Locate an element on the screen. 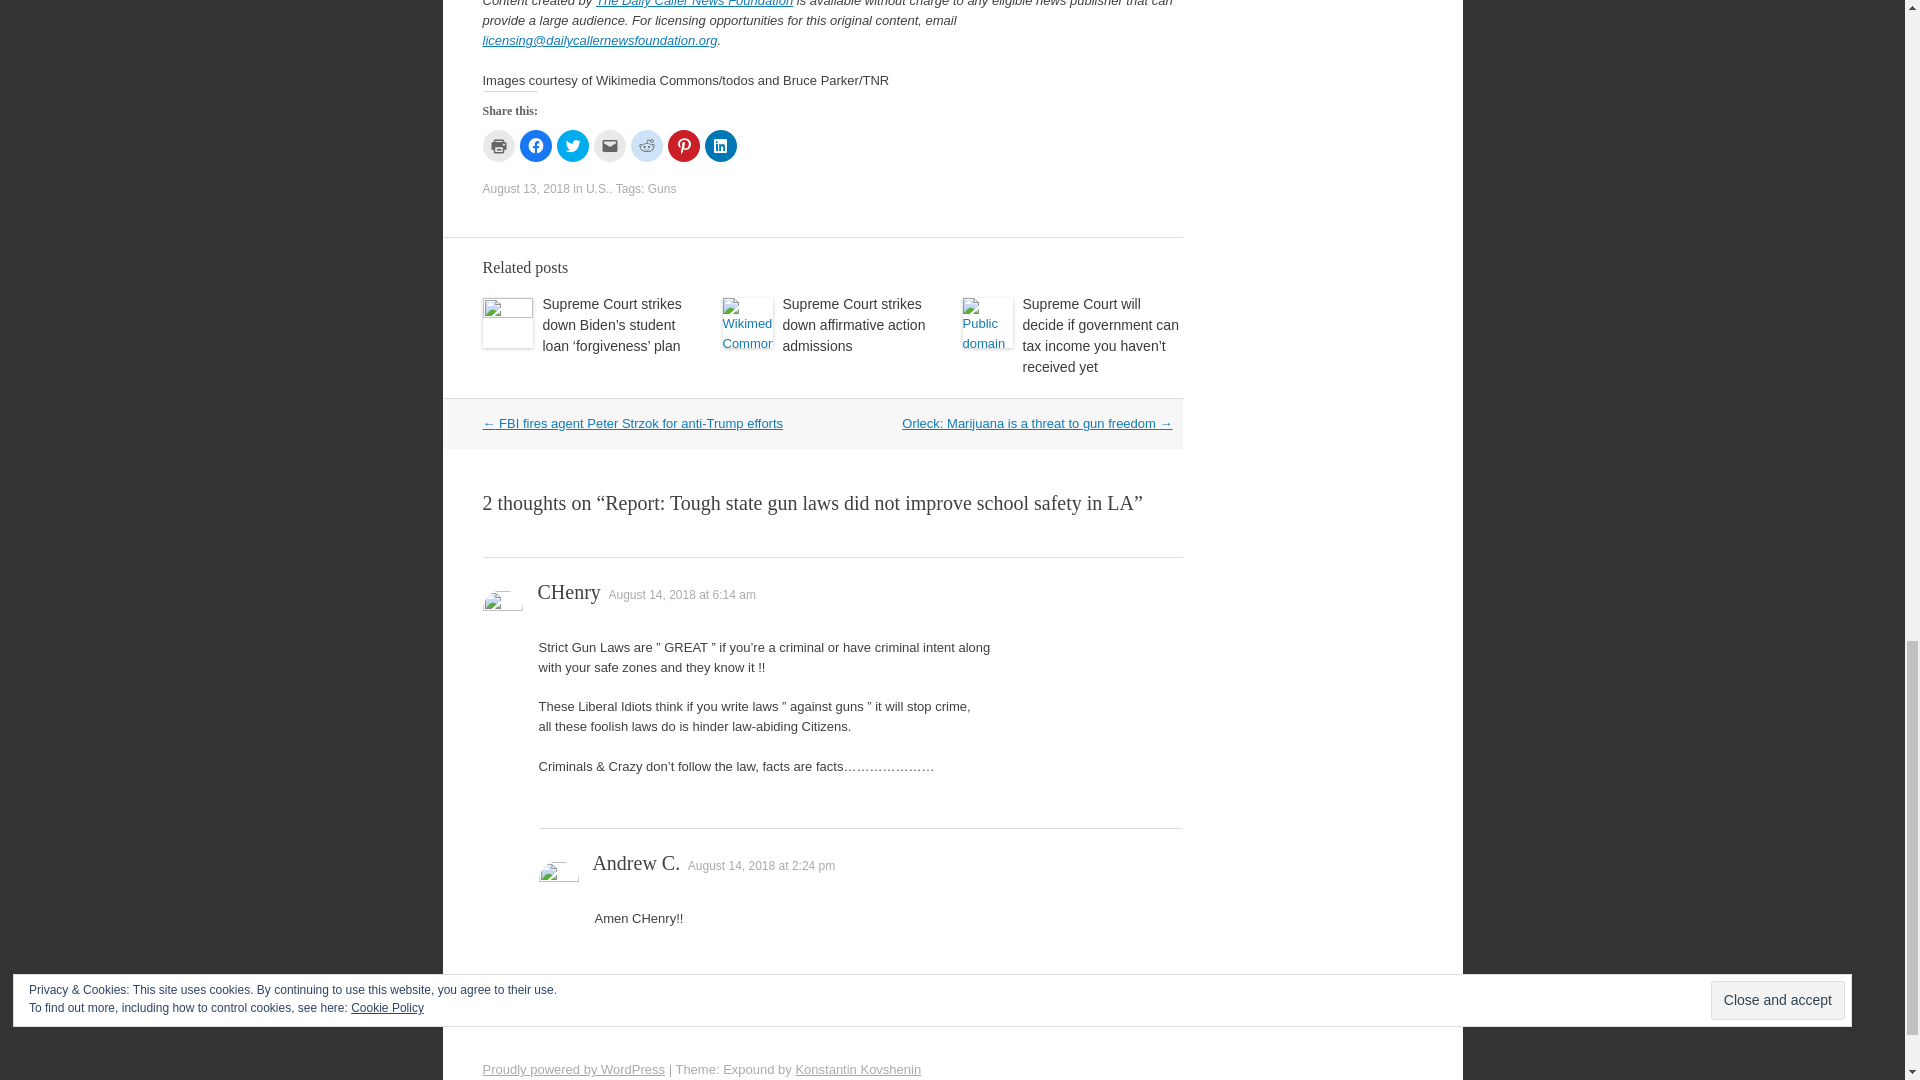 The width and height of the screenshot is (1920, 1080). Click to email this to a friend is located at coordinates (609, 146).